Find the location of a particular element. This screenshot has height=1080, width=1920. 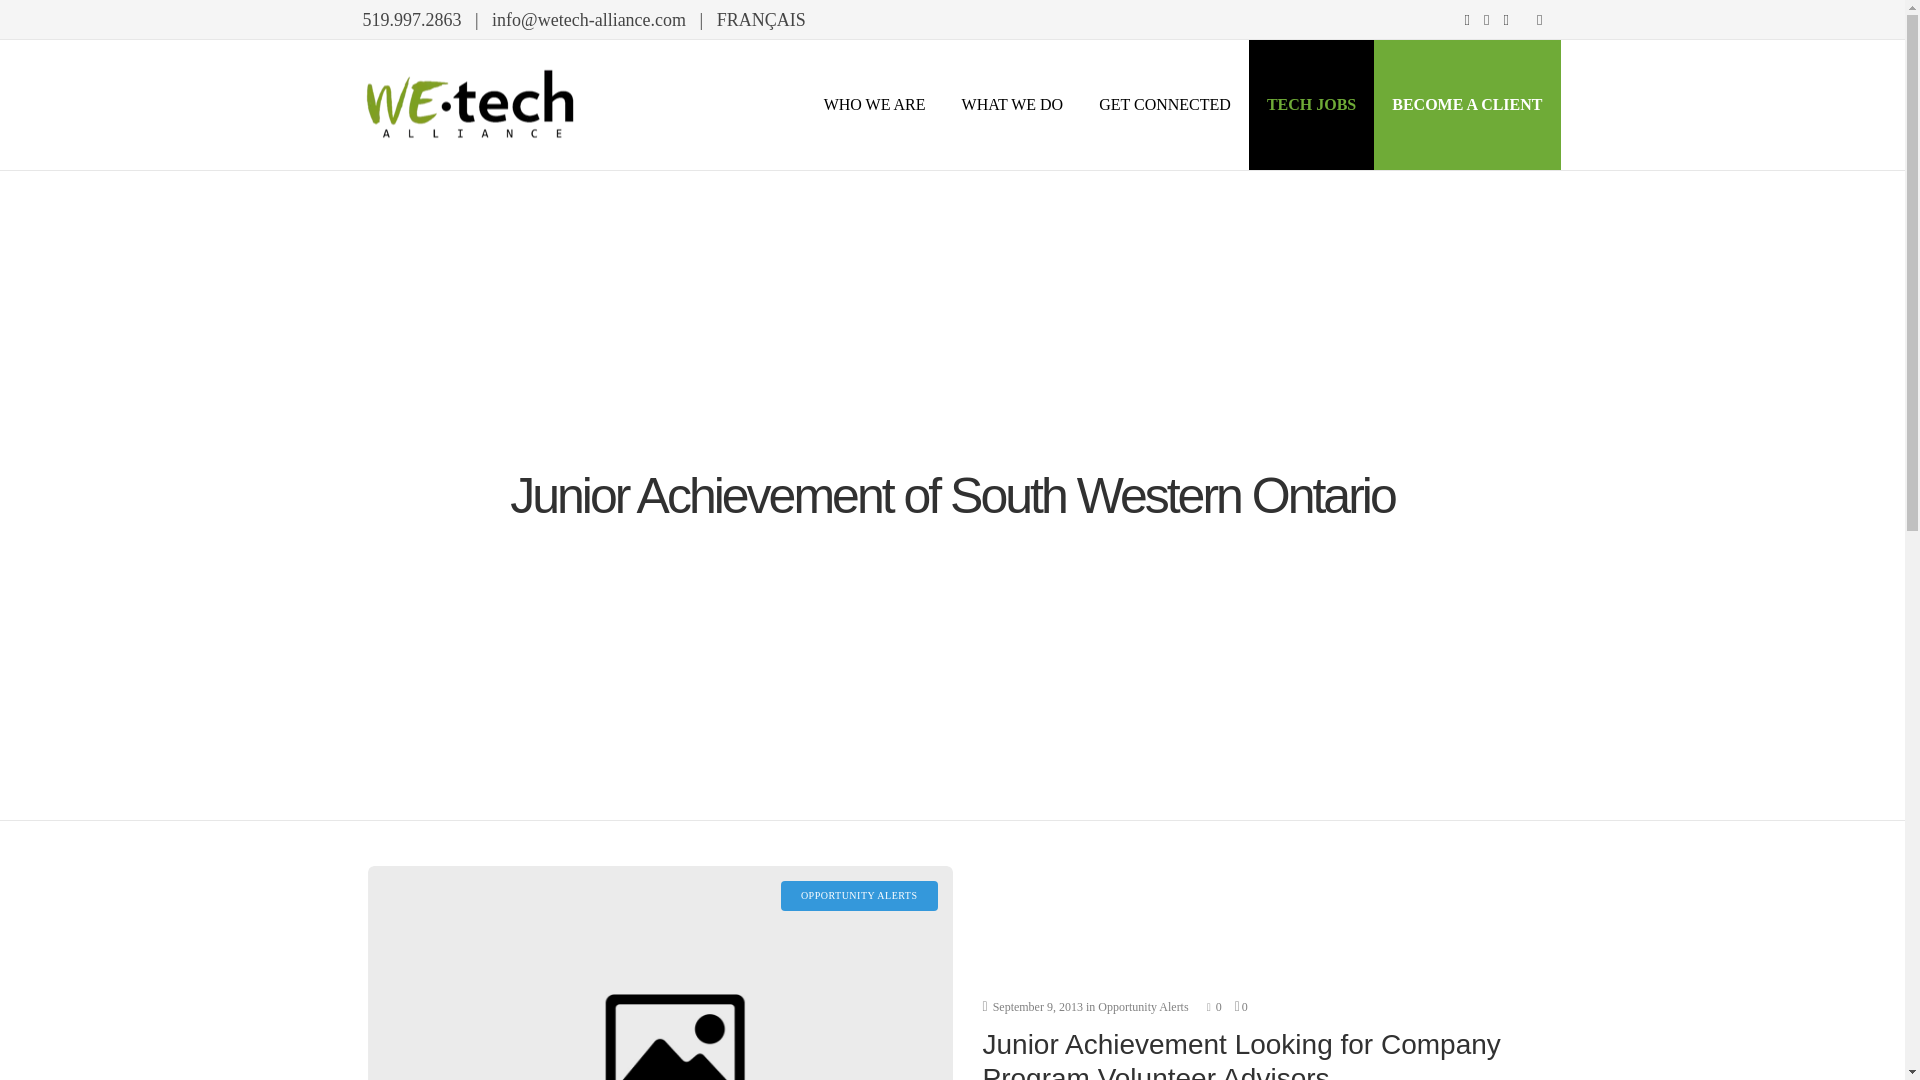

YouTube is located at coordinates (1540, 20).